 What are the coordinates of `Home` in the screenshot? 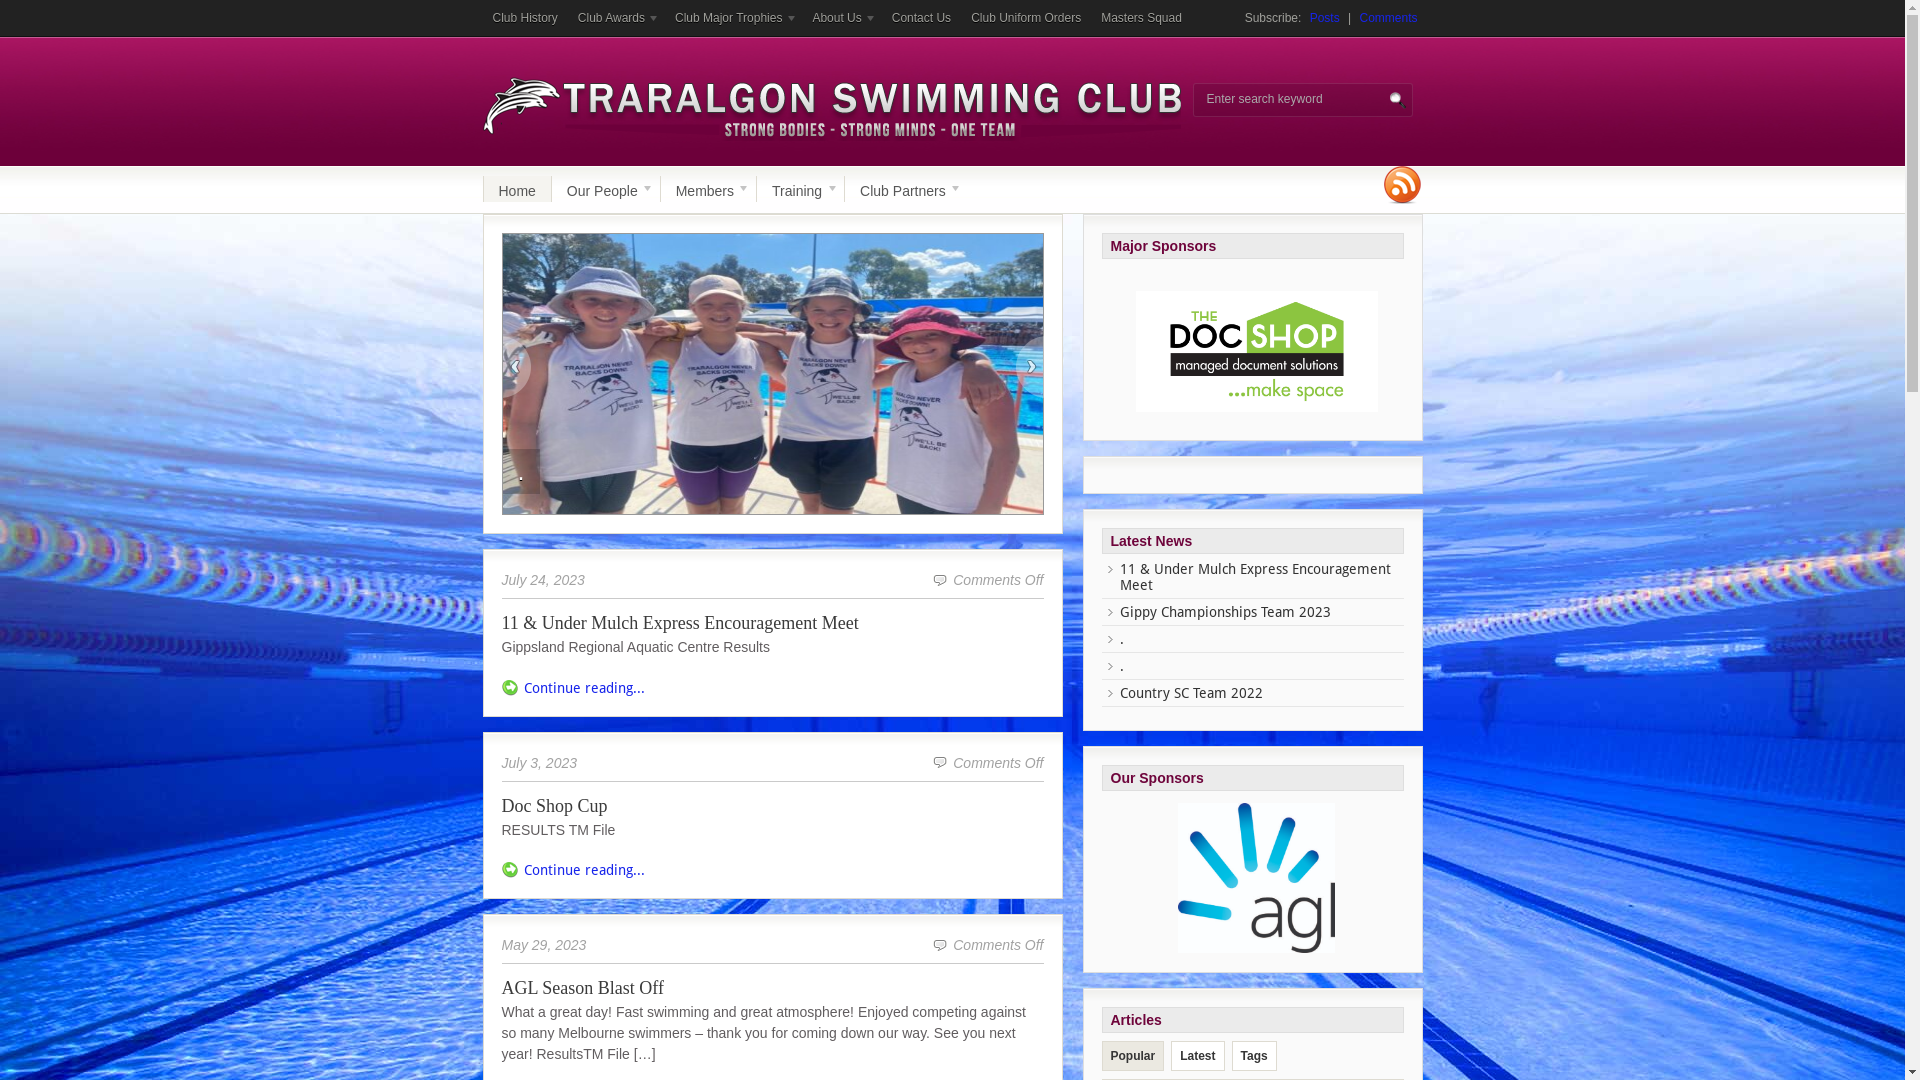 It's located at (518, 189).